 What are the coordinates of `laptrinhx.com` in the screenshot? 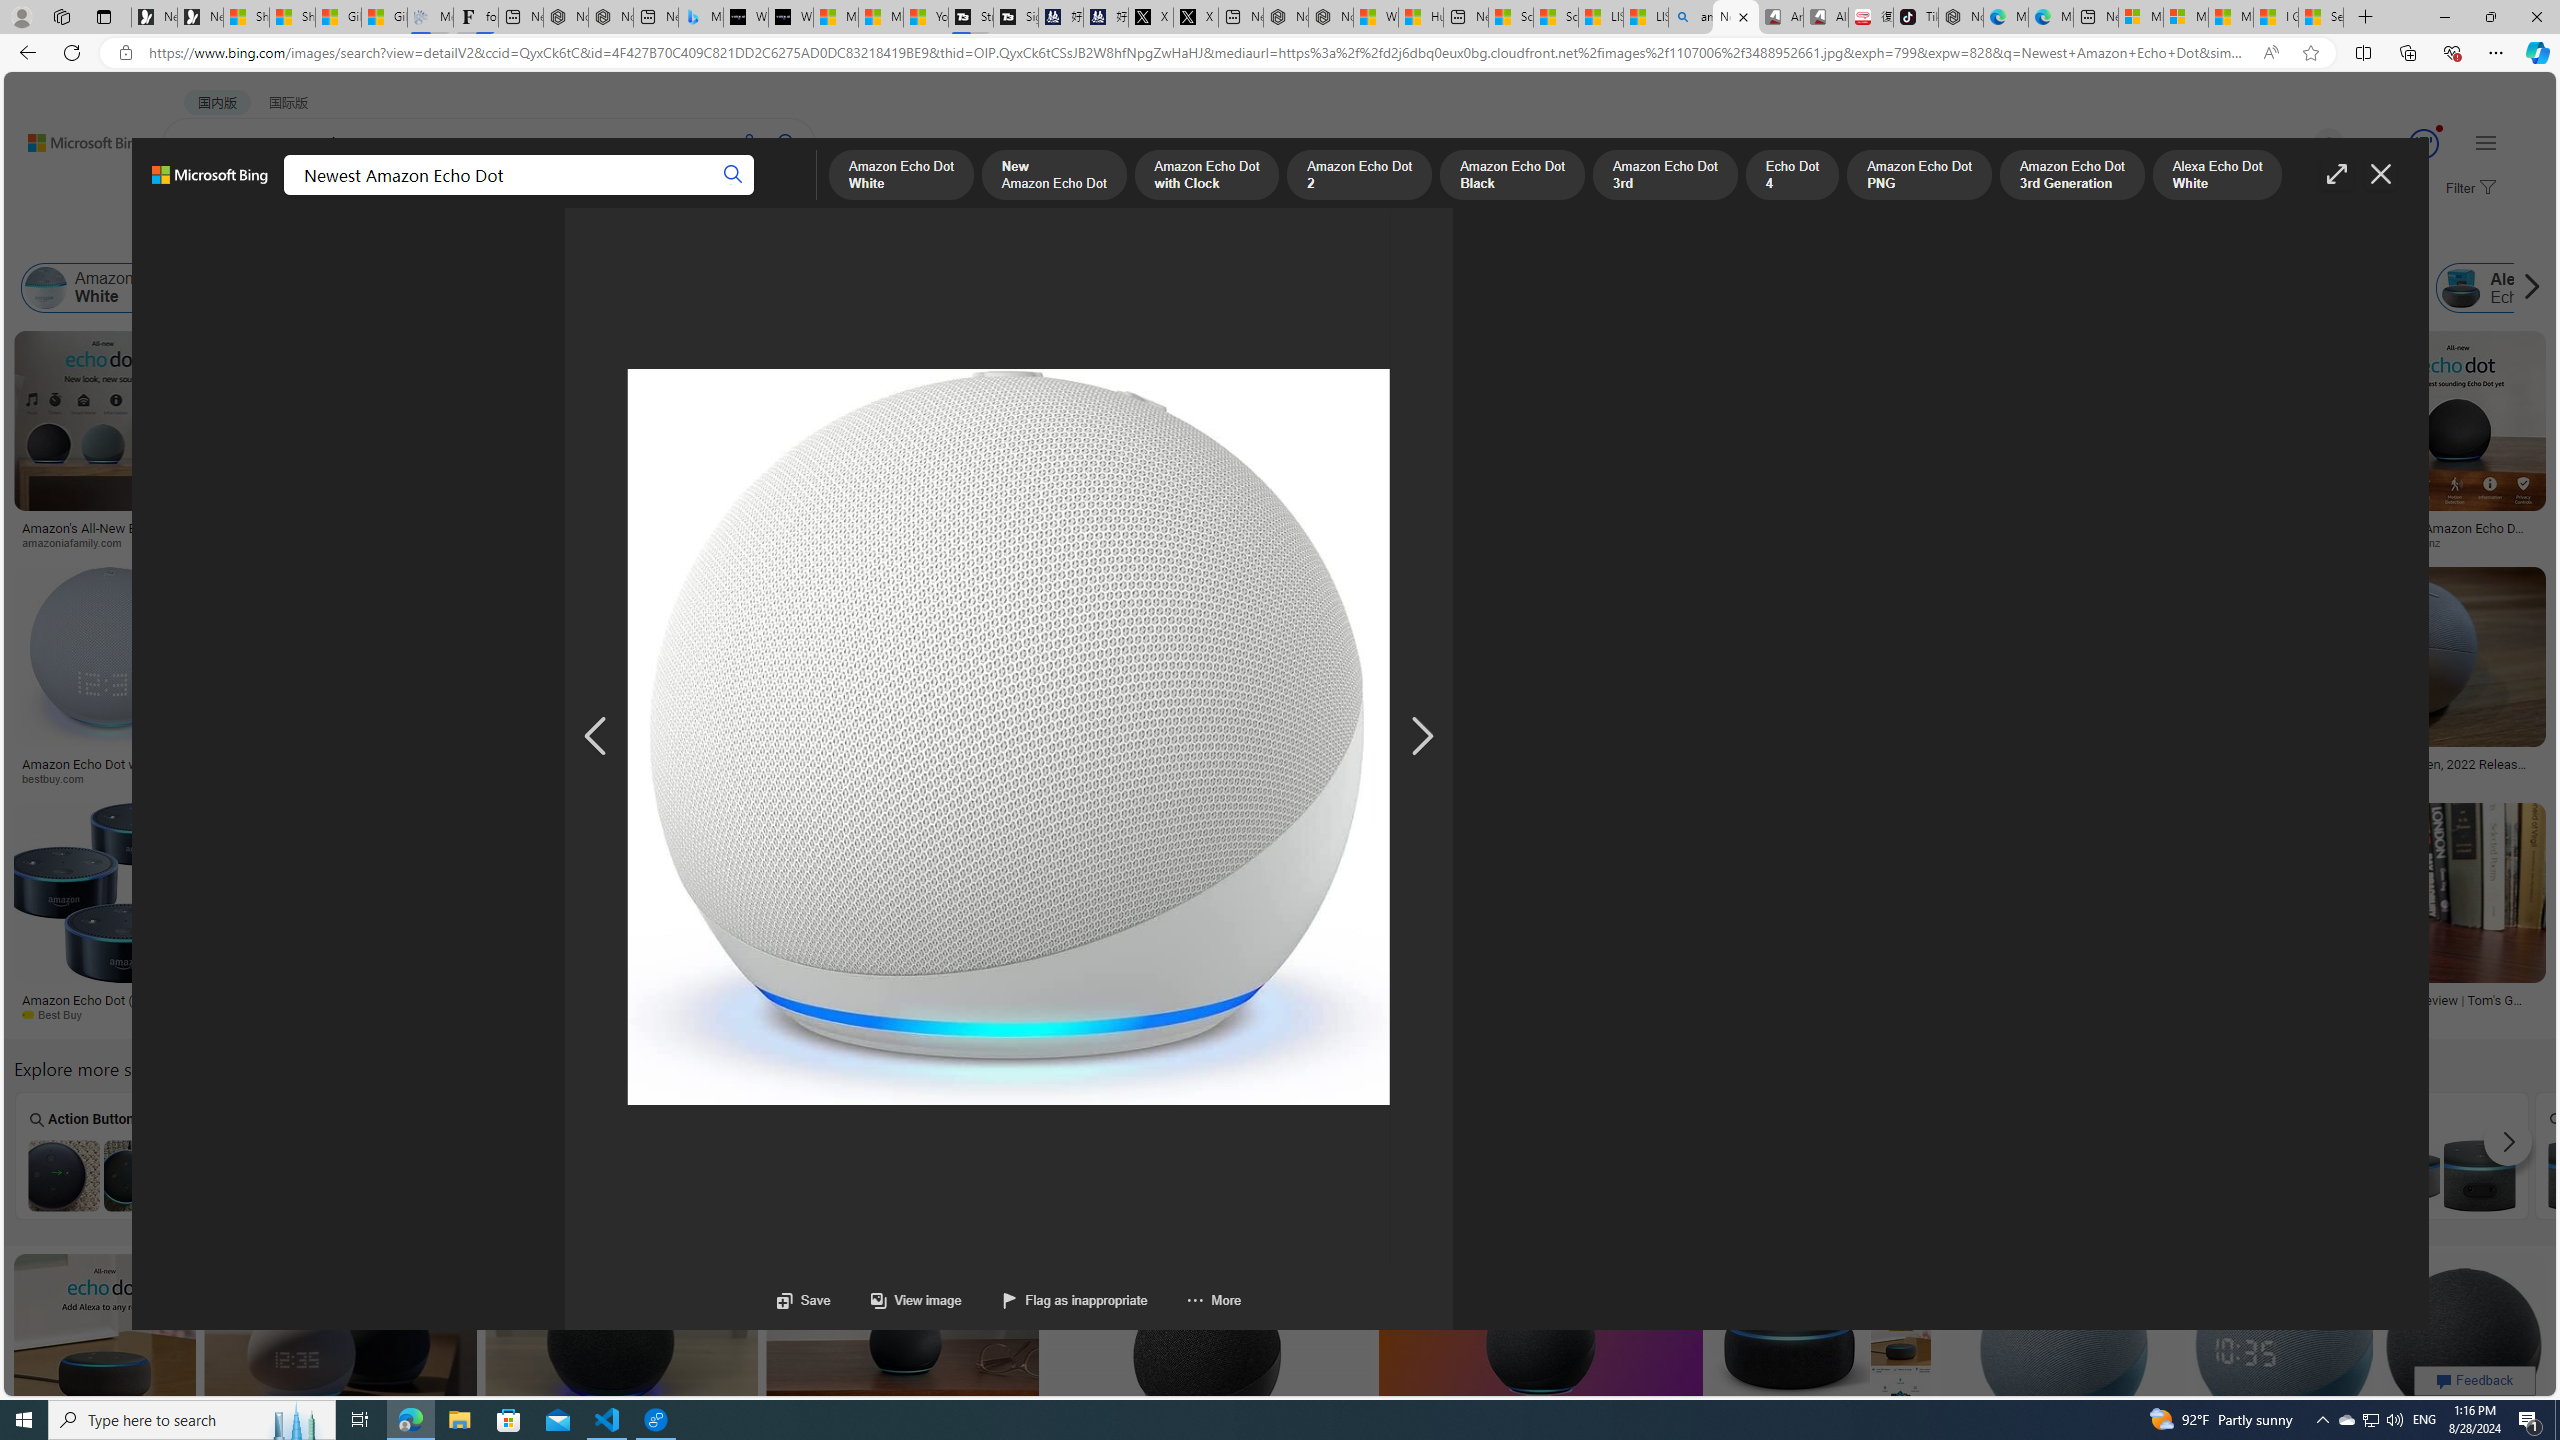 It's located at (914, 1014).